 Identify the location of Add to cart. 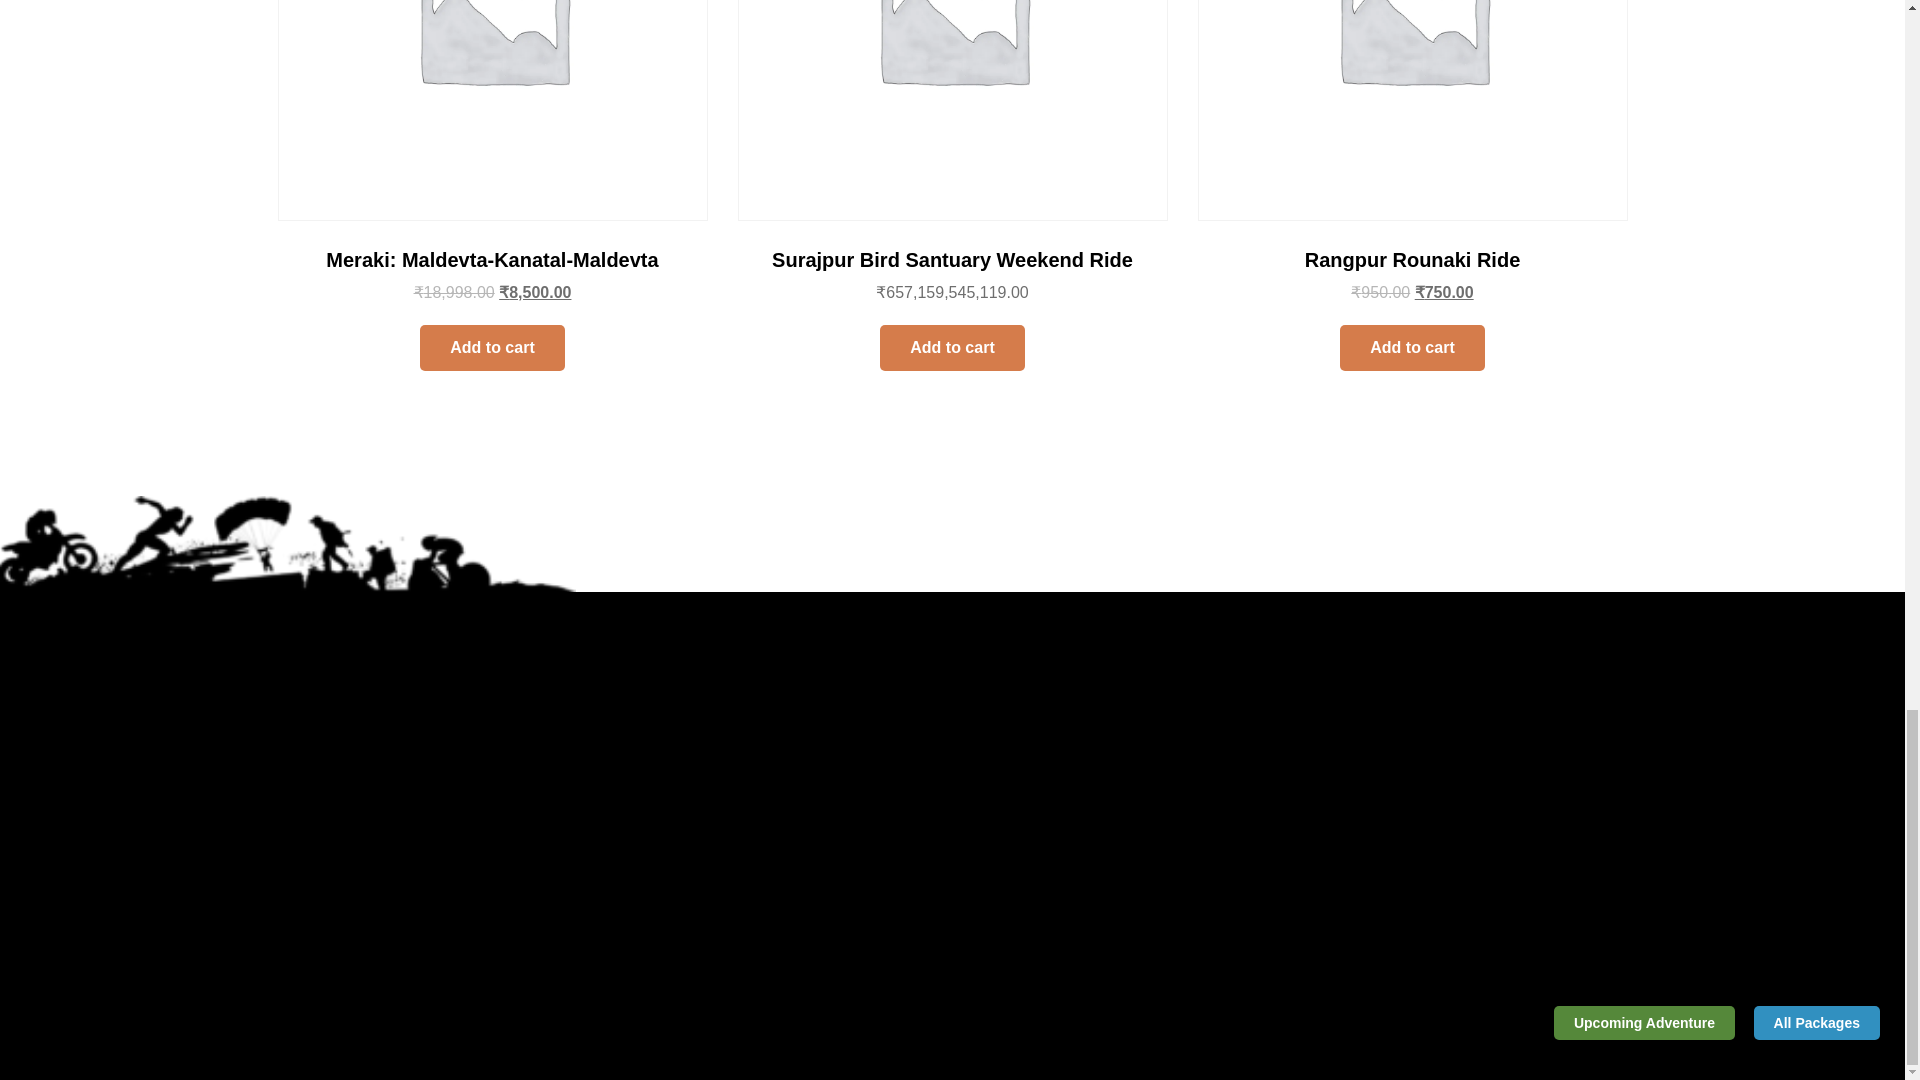
(1412, 348).